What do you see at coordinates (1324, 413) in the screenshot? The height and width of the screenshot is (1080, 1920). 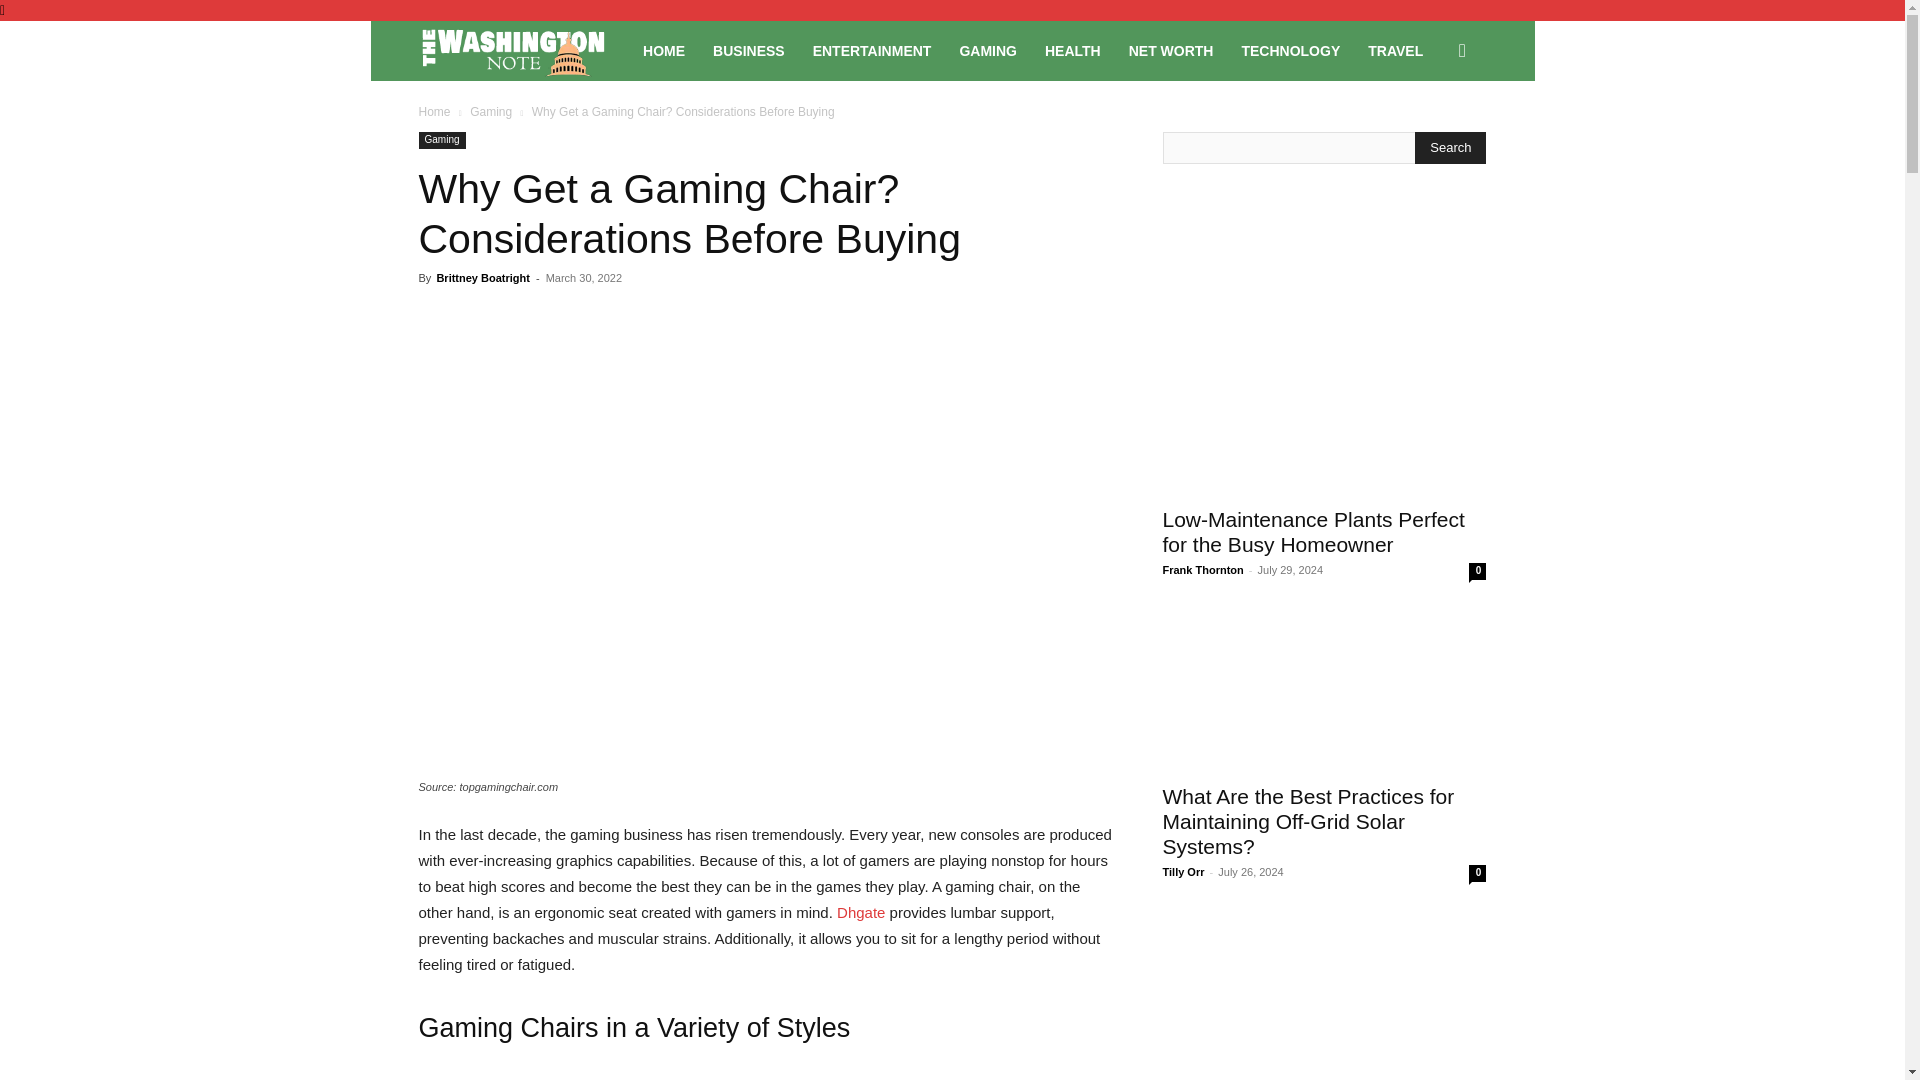 I see `Low-Maintenance Plants Perfect for the Busy Homeowner` at bounding box center [1324, 413].